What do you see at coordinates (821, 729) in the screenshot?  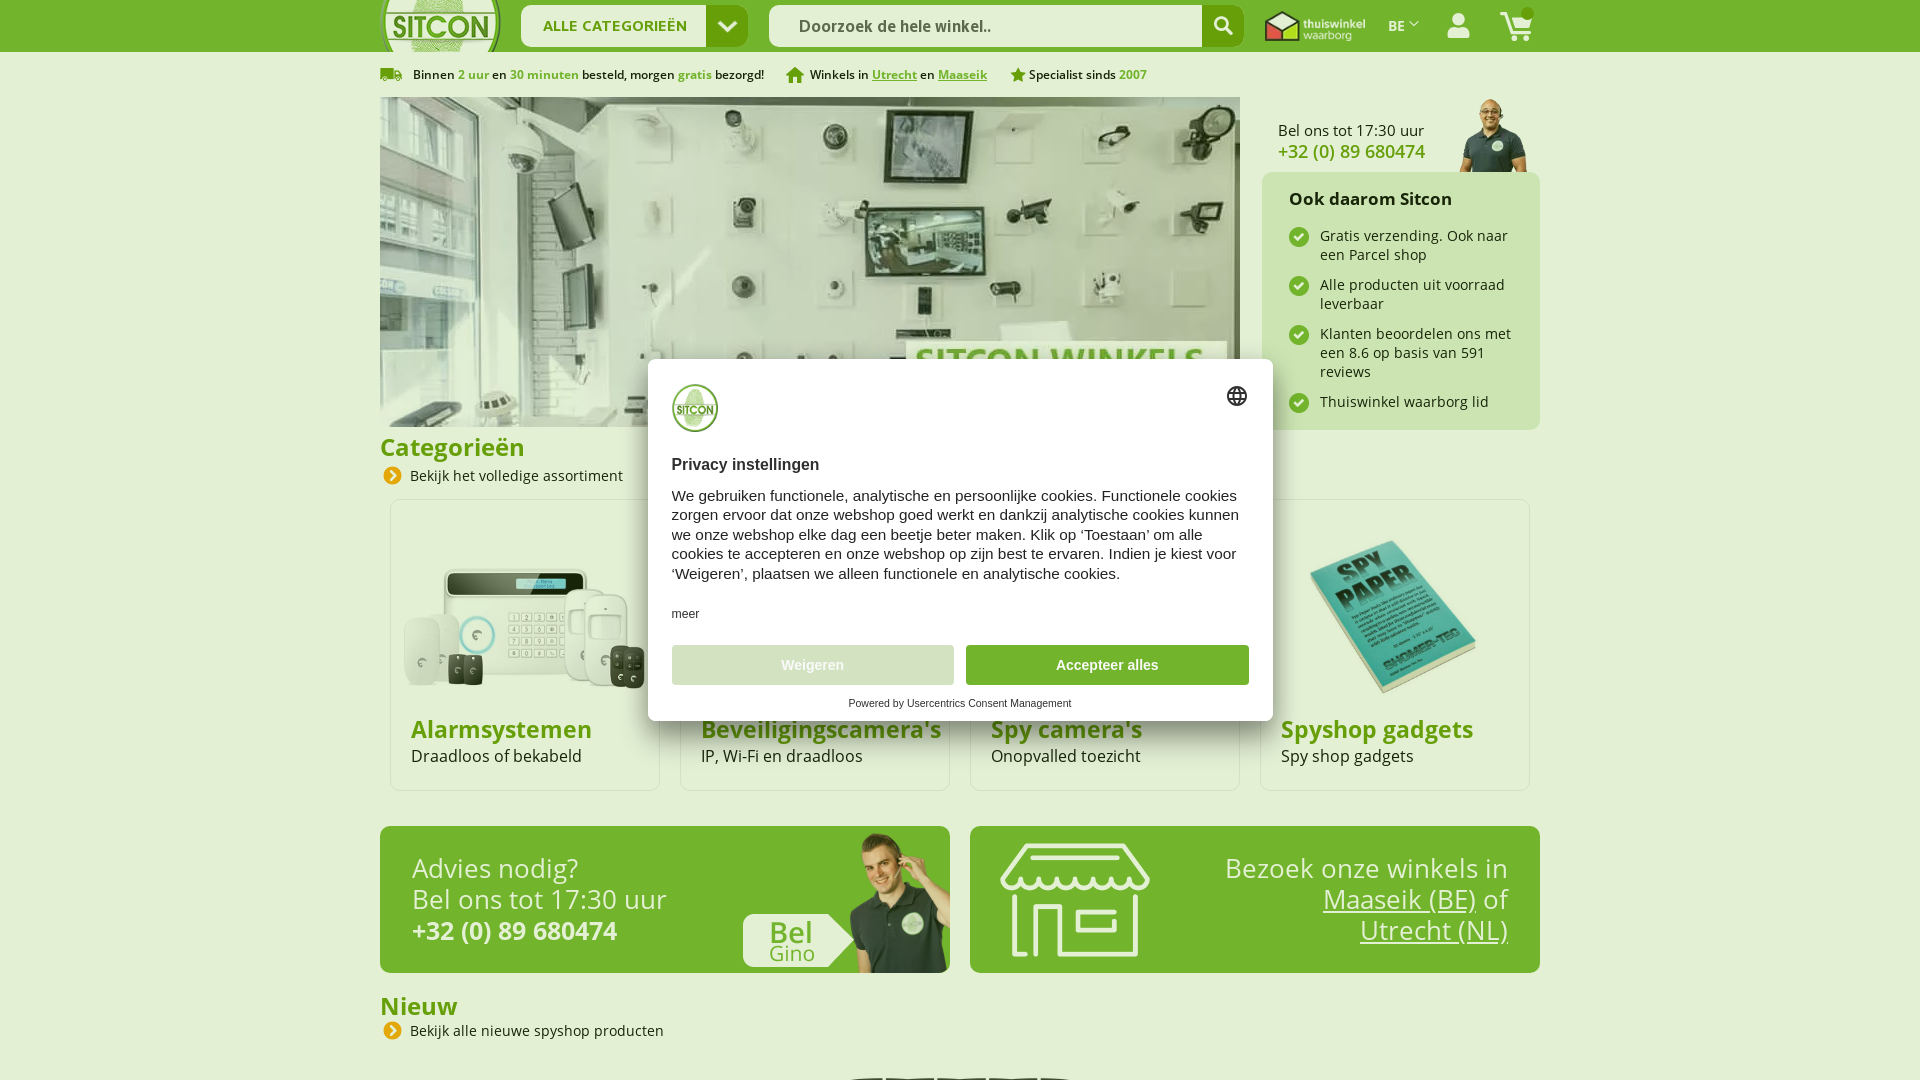 I see `Beveiligingscamera's` at bounding box center [821, 729].